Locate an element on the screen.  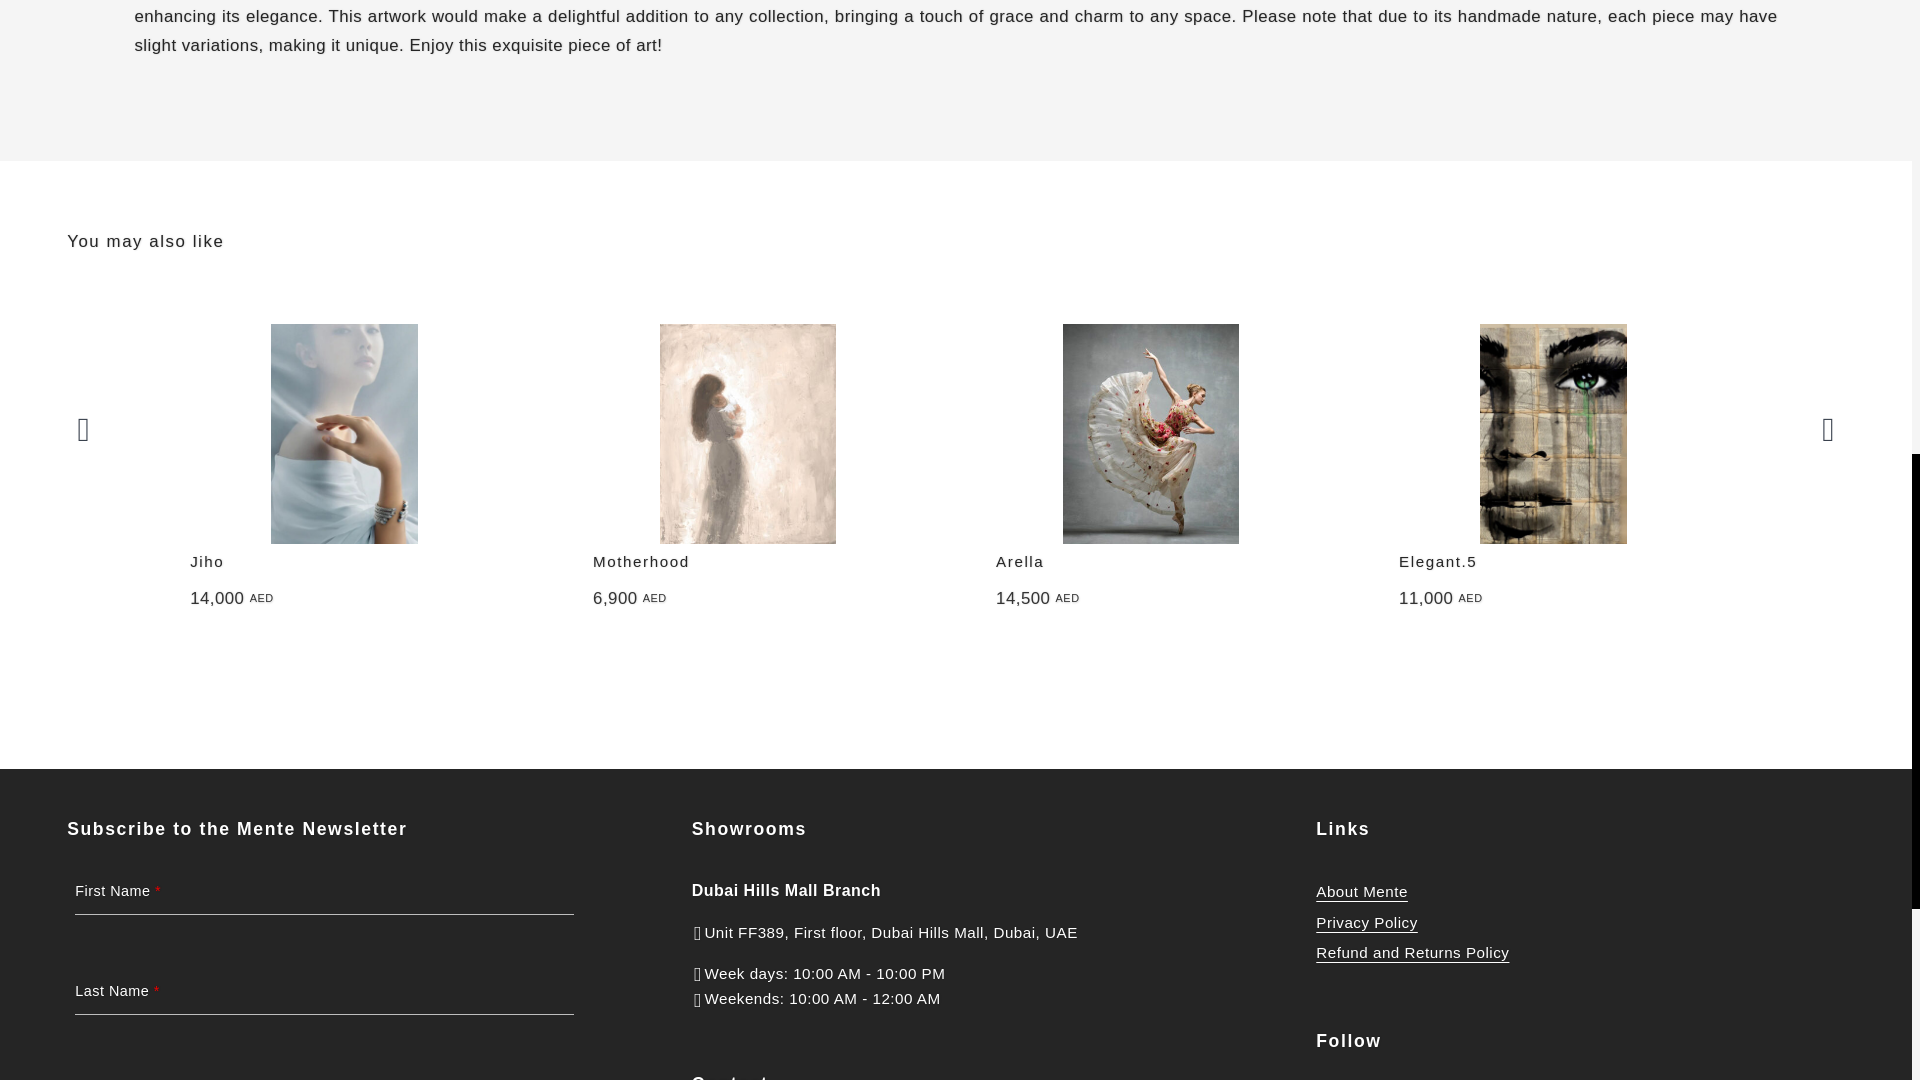
Jiho is located at coordinates (207, 561).